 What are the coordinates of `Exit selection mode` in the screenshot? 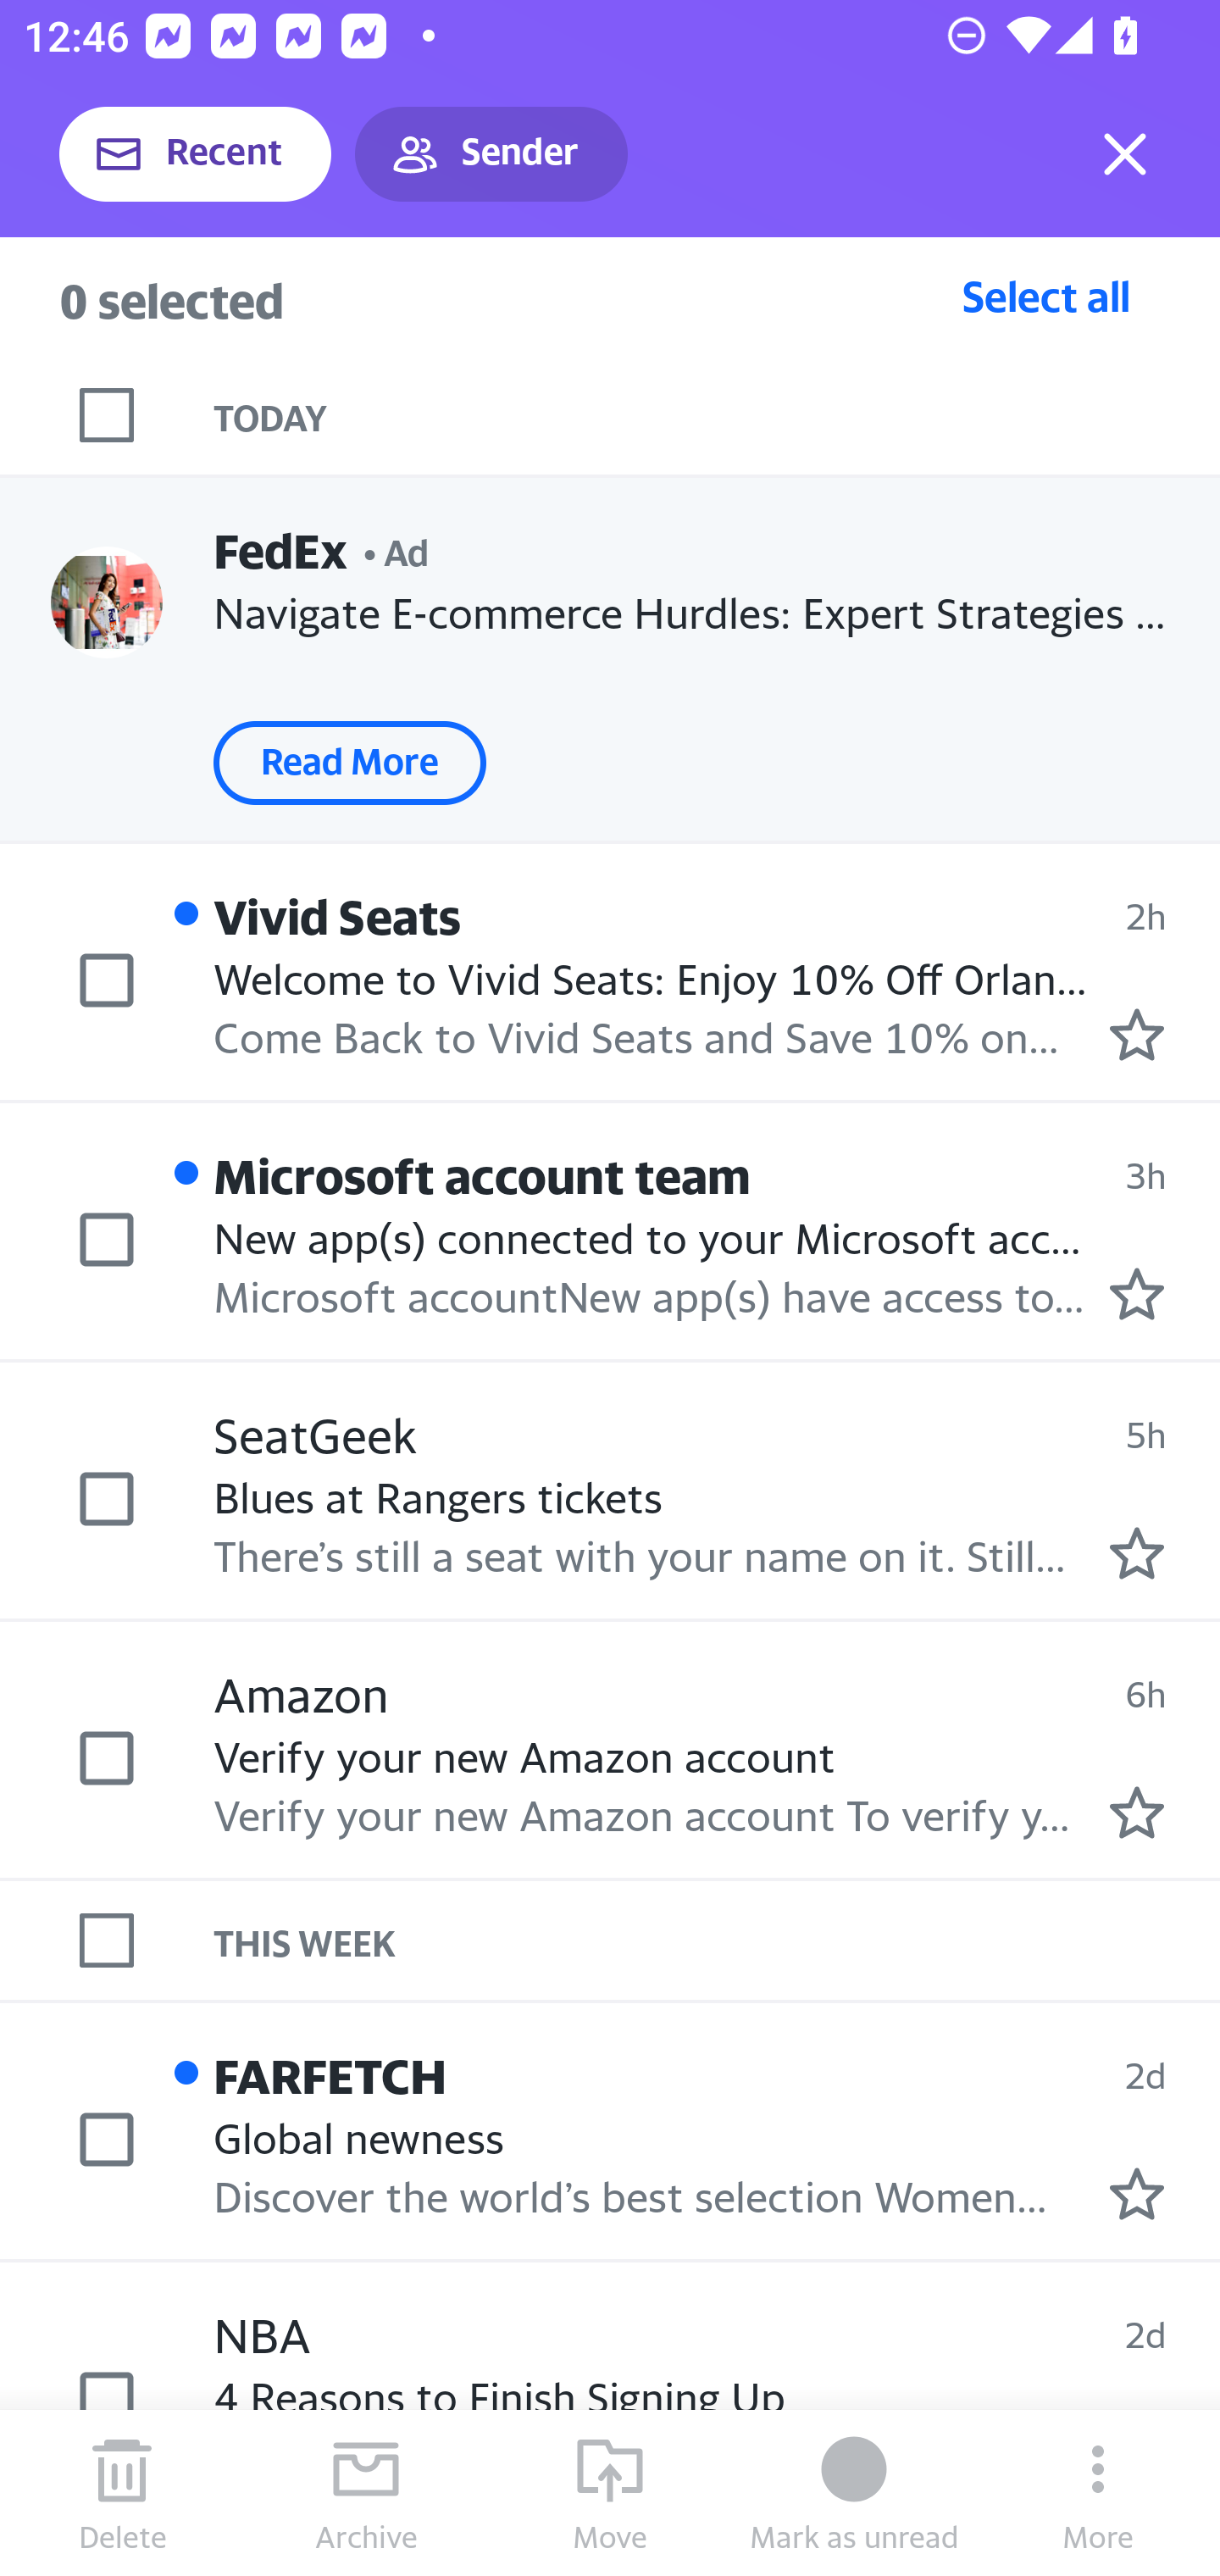 It's located at (1125, 154).